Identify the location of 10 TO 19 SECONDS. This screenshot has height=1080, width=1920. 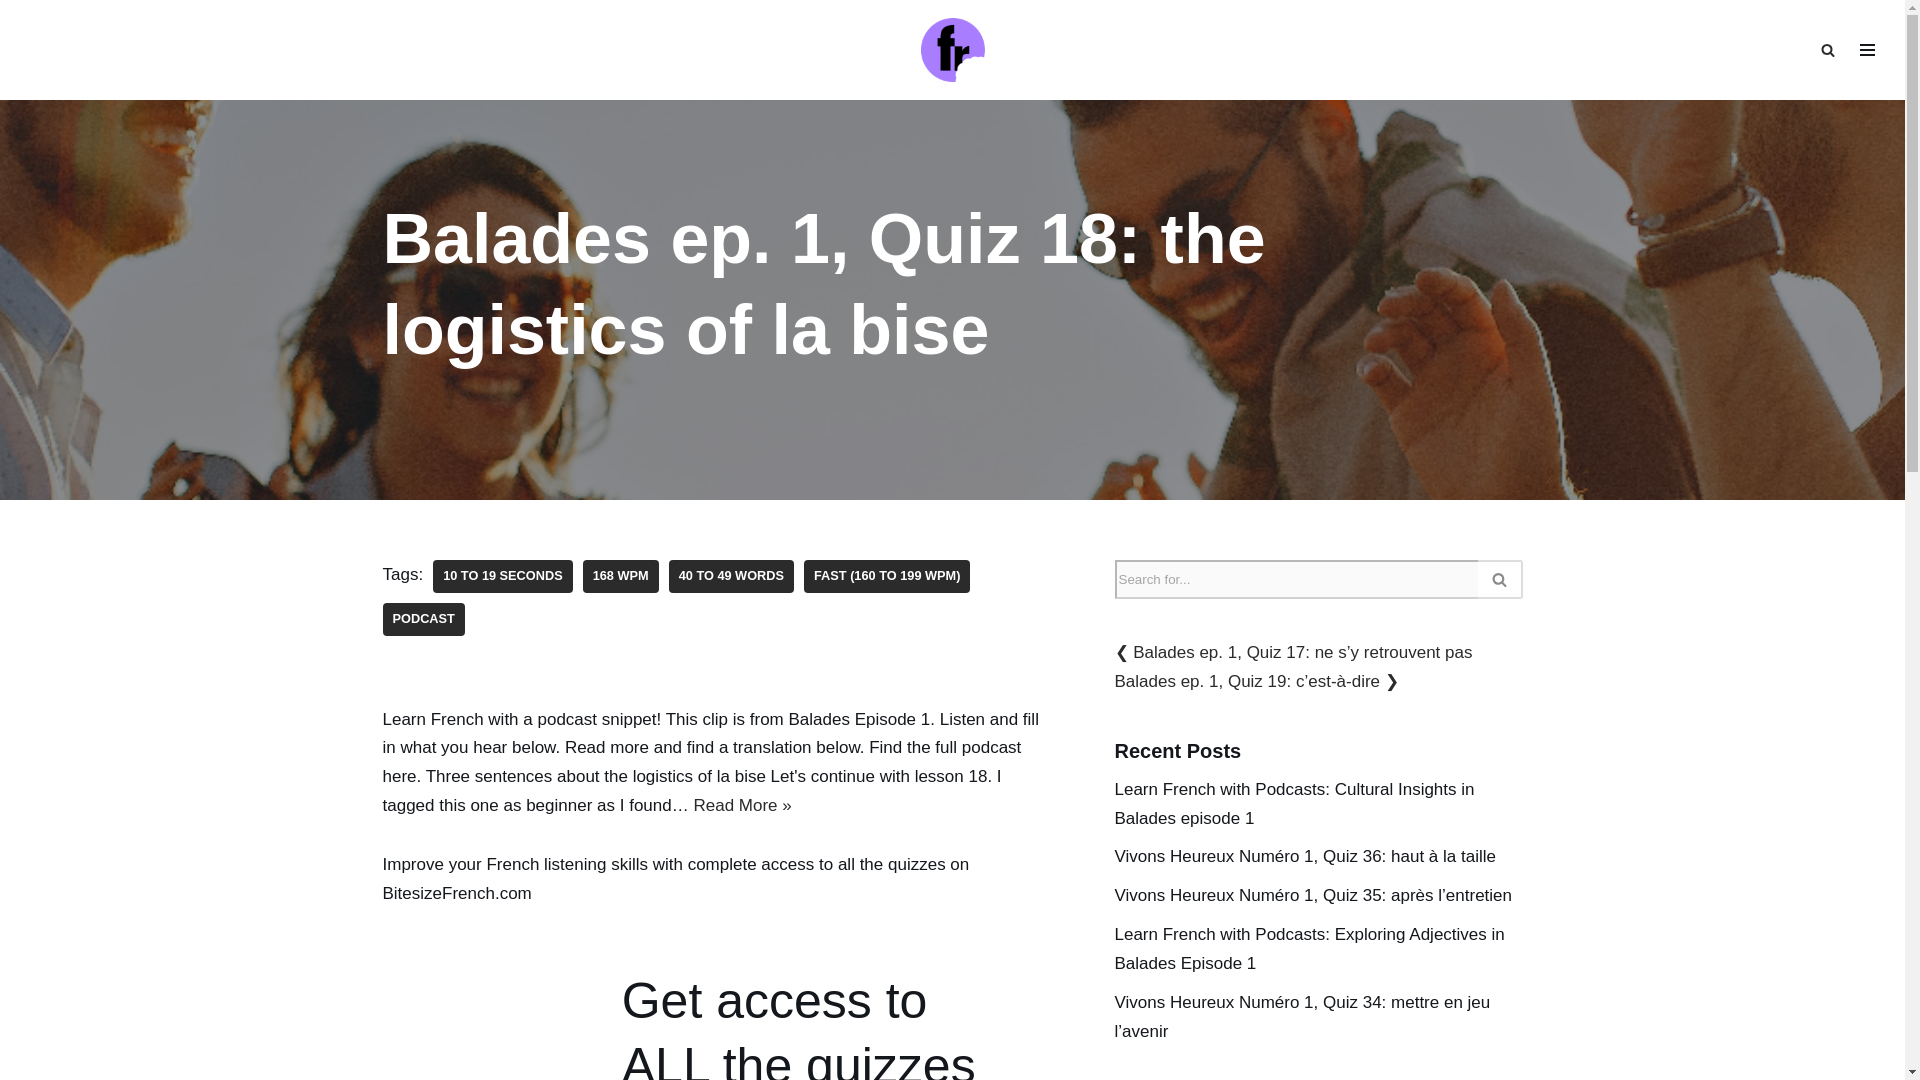
(502, 576).